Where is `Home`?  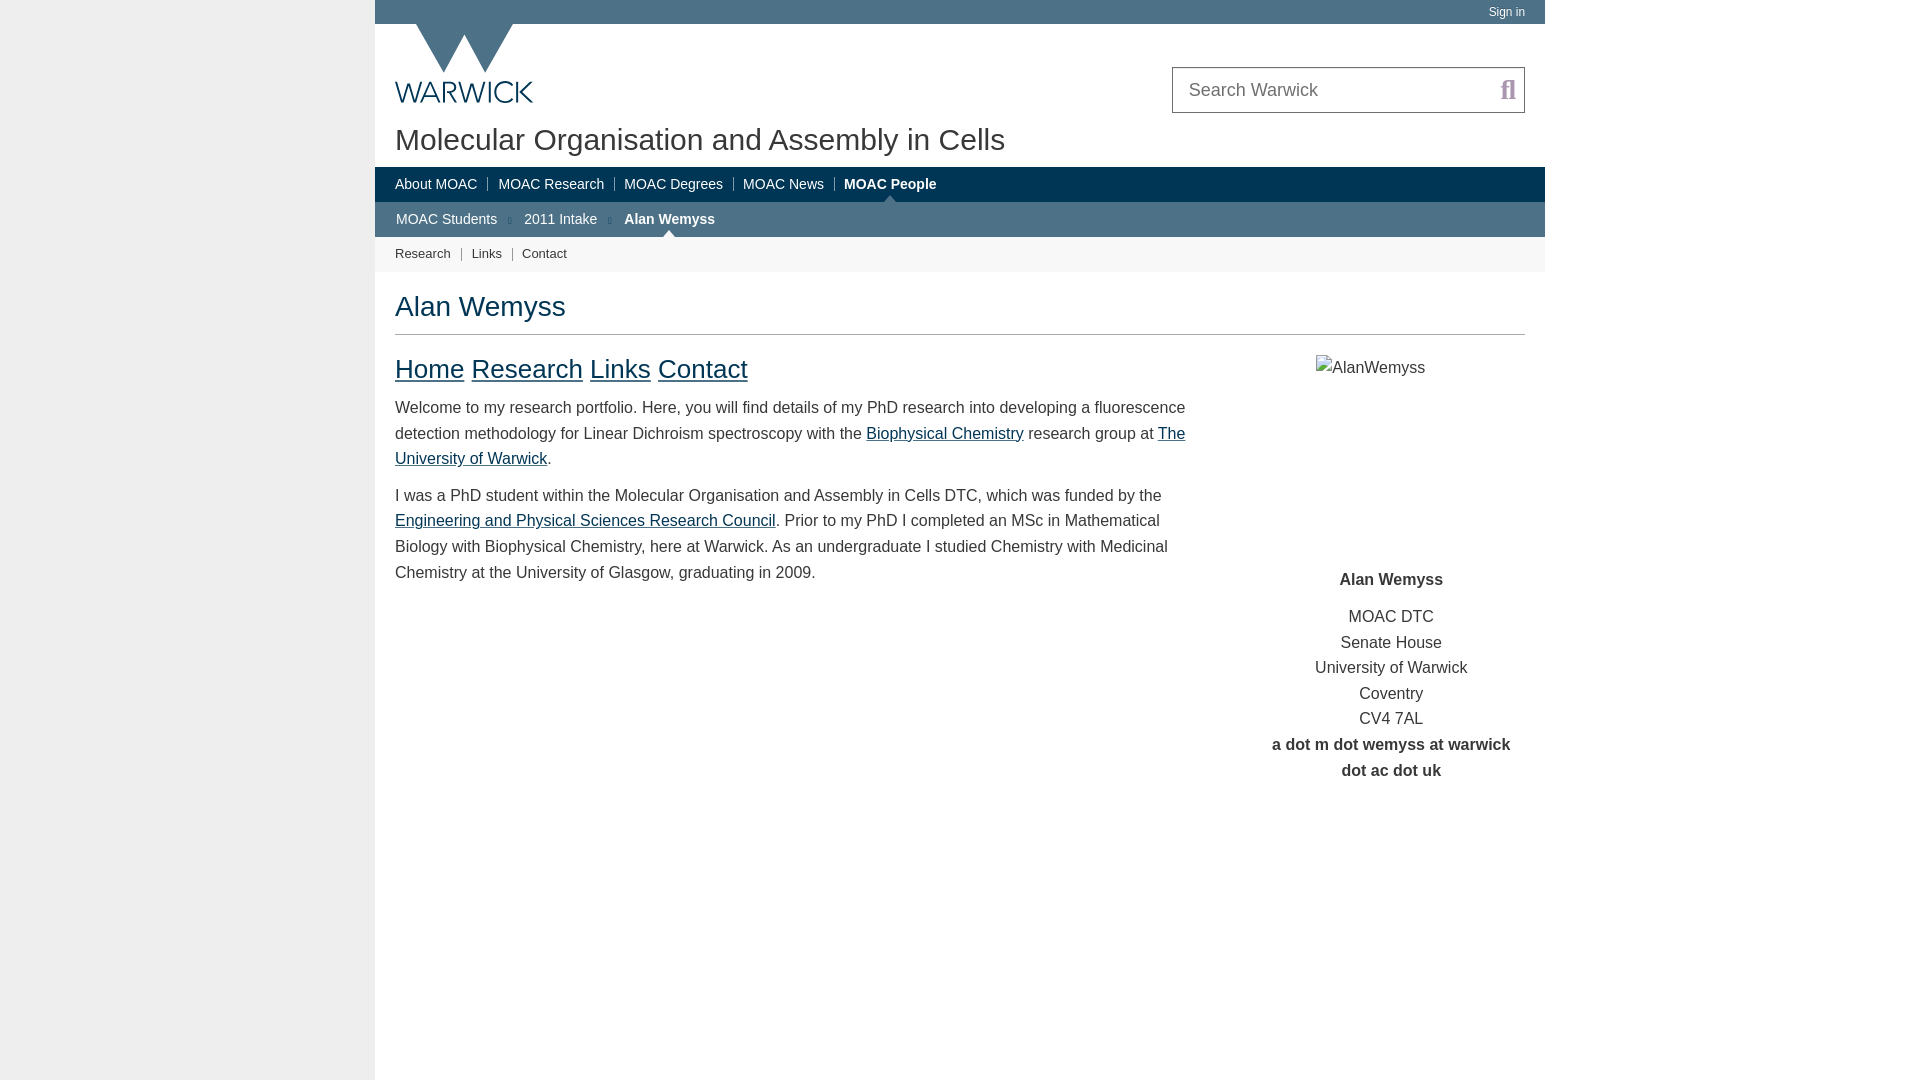
Home is located at coordinates (430, 369).